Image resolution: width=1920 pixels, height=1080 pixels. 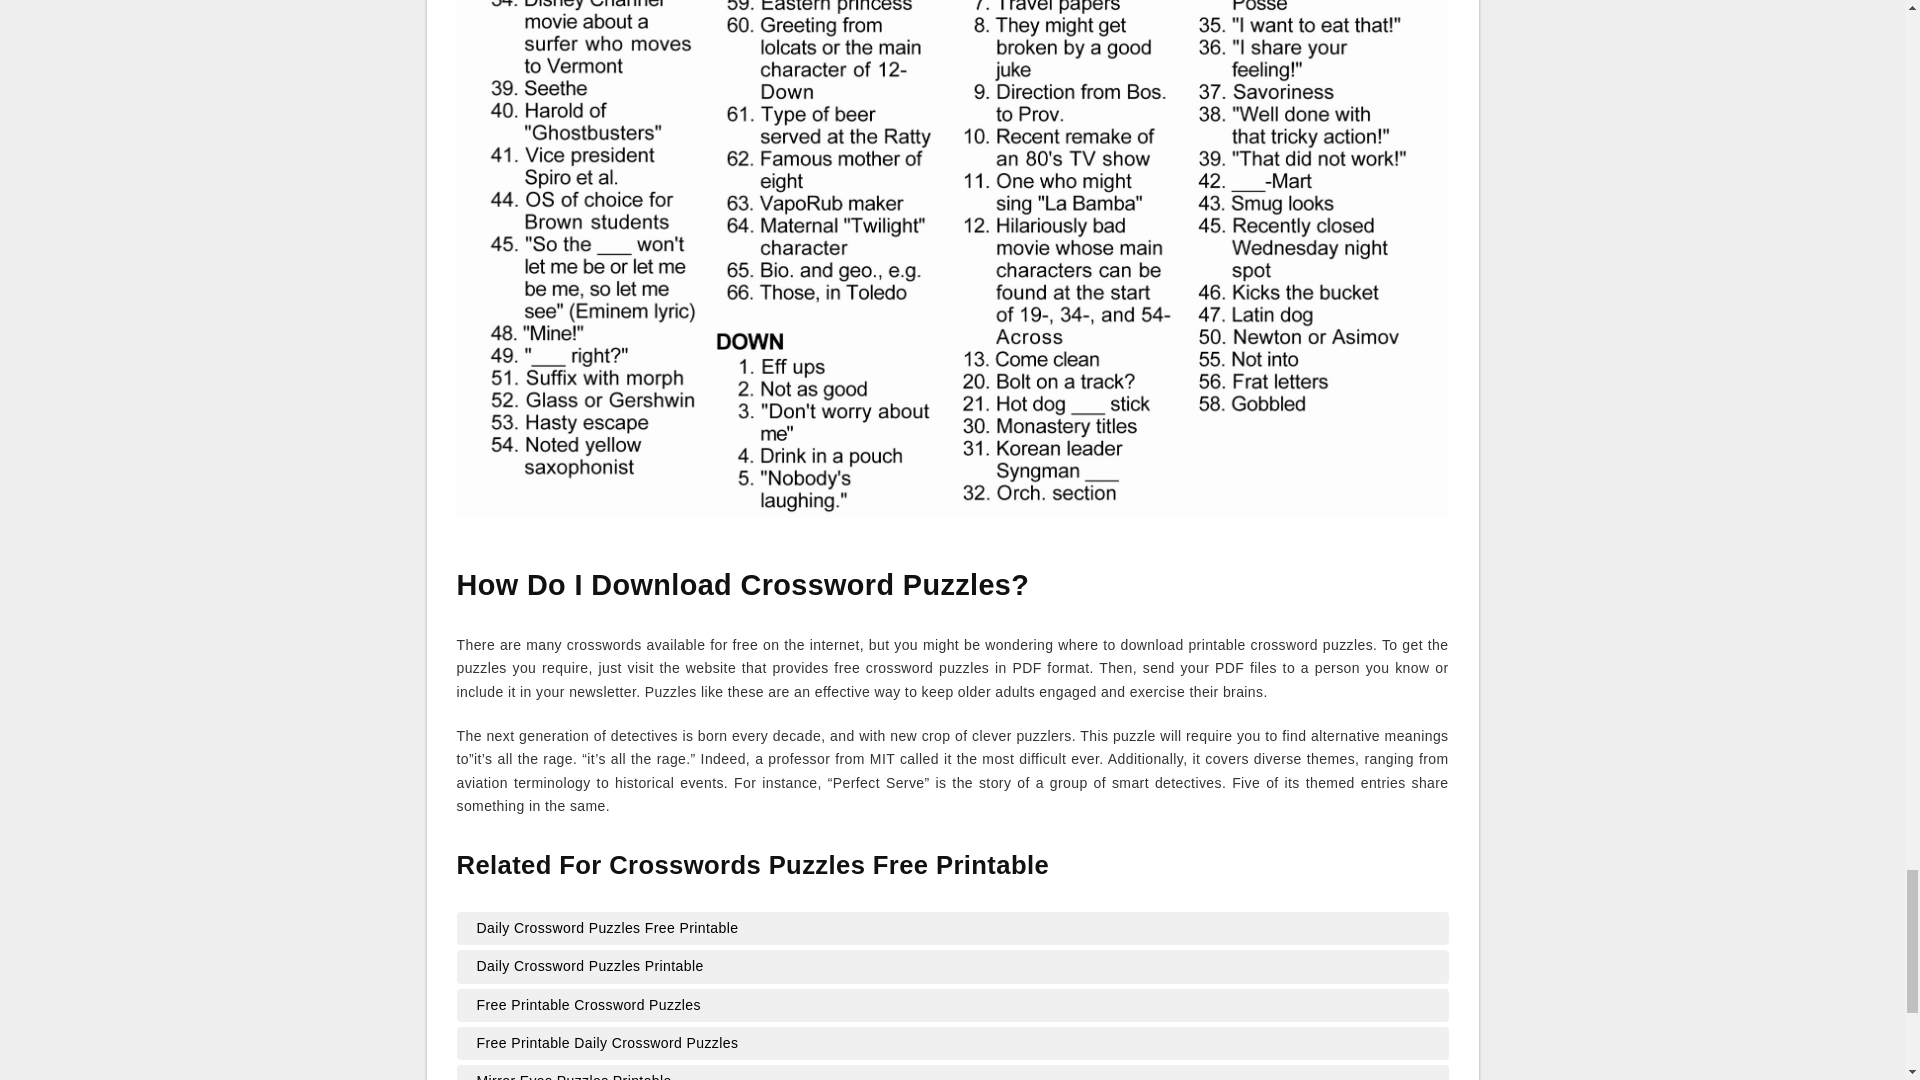 I want to click on Free Printable Daily Crossword Puzzles, so click(x=952, y=1044).